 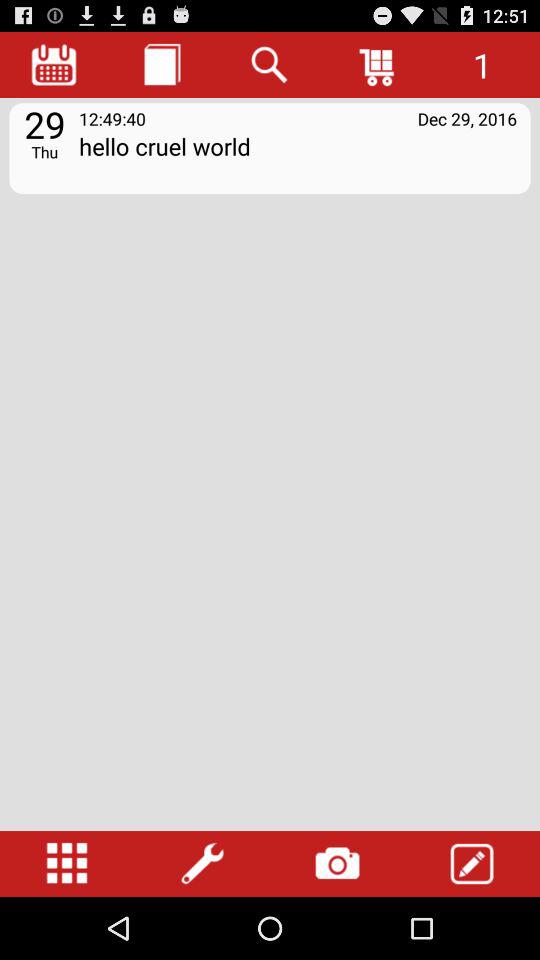 What do you see at coordinates (467, 118) in the screenshot?
I see `press item next to 12:49:40 item` at bounding box center [467, 118].